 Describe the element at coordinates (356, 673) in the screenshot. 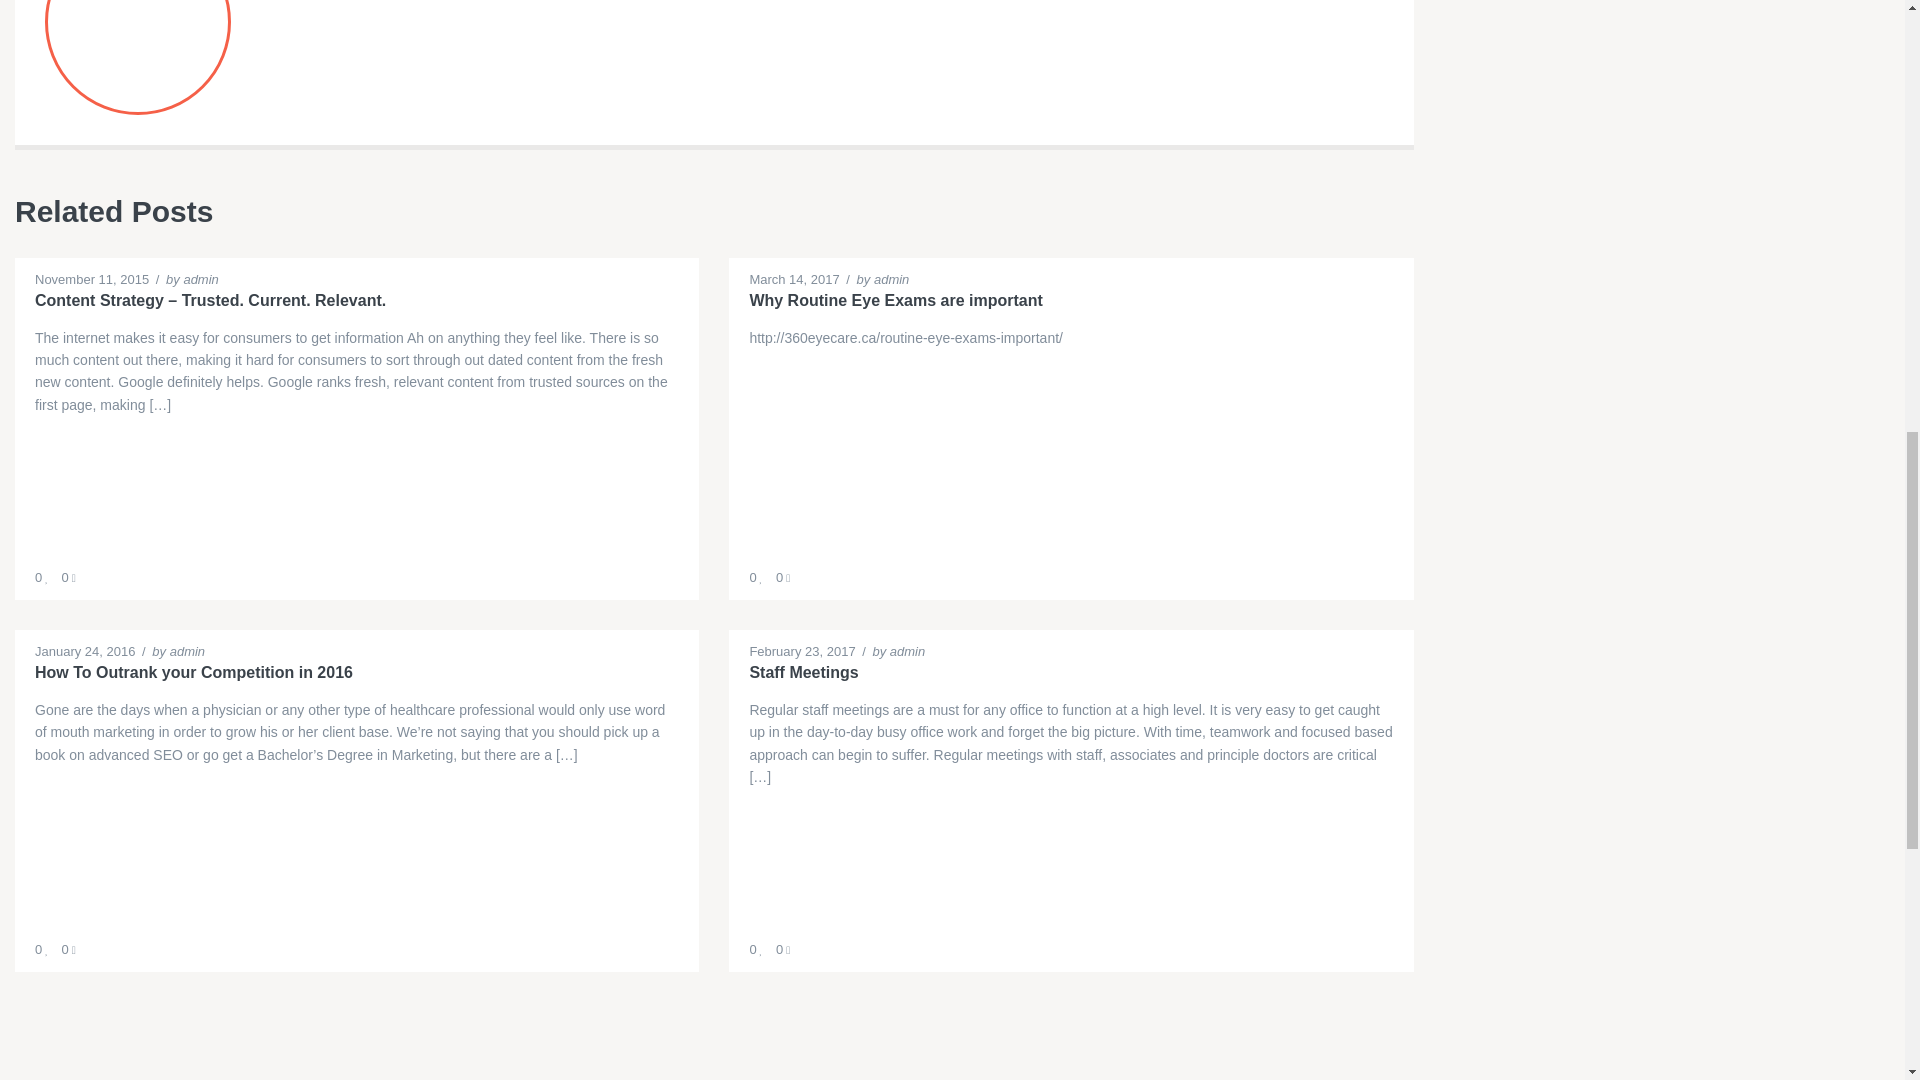

I see `How To Outrank your Competition in 2016` at that location.